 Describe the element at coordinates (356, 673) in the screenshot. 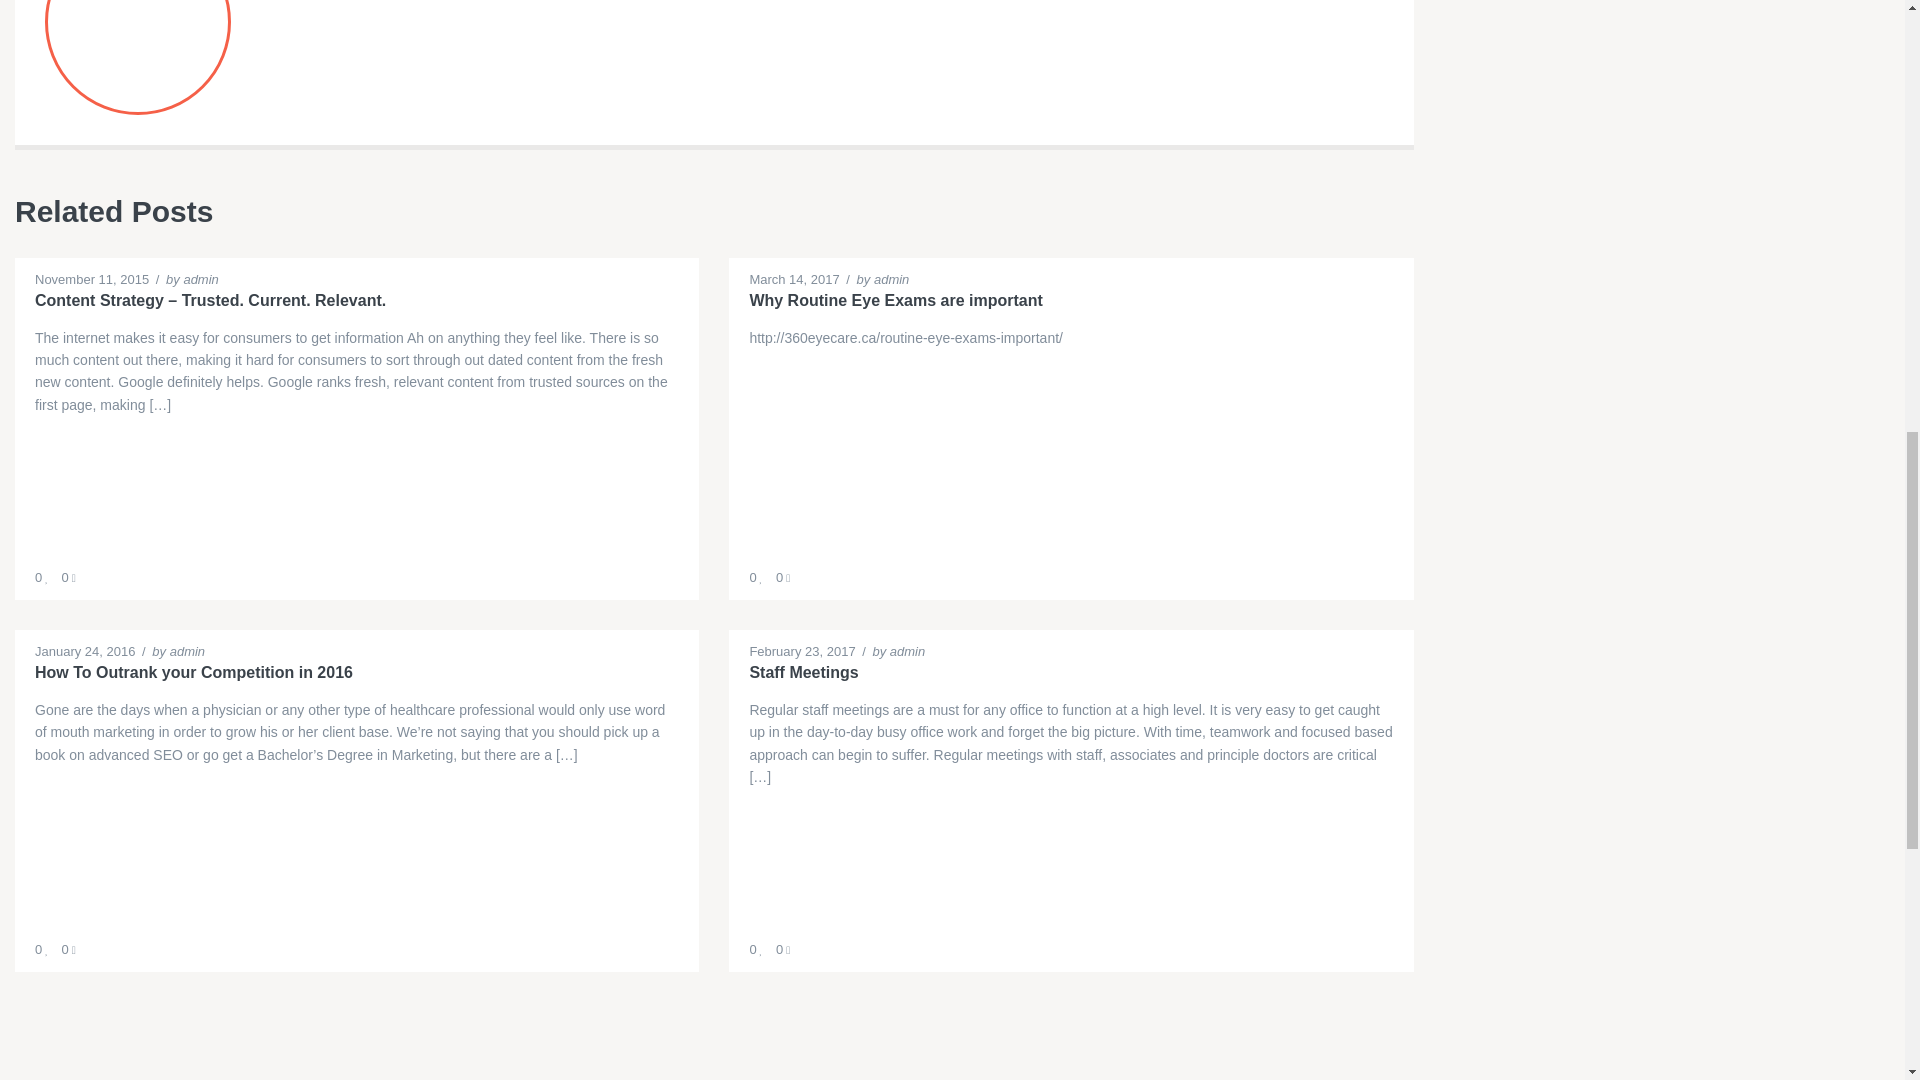

I see `How To Outrank your Competition in 2016` at that location.